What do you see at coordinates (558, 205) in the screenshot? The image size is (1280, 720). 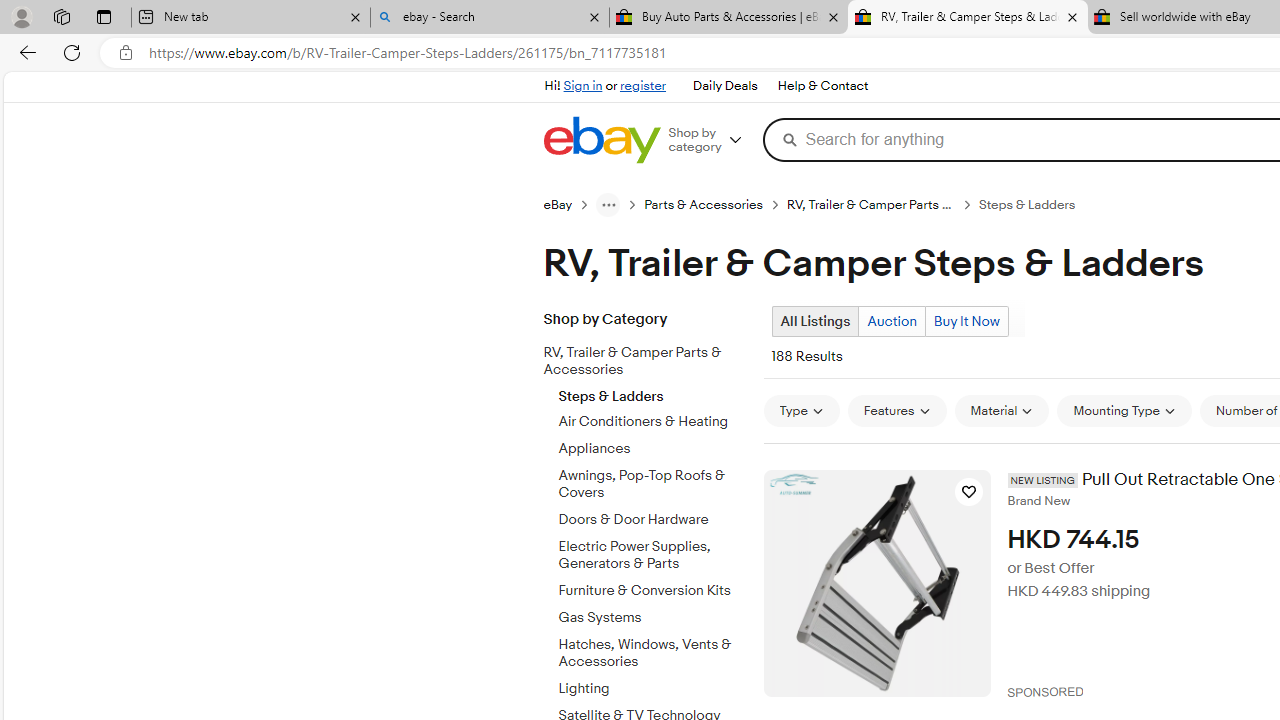 I see `eBay` at bounding box center [558, 205].